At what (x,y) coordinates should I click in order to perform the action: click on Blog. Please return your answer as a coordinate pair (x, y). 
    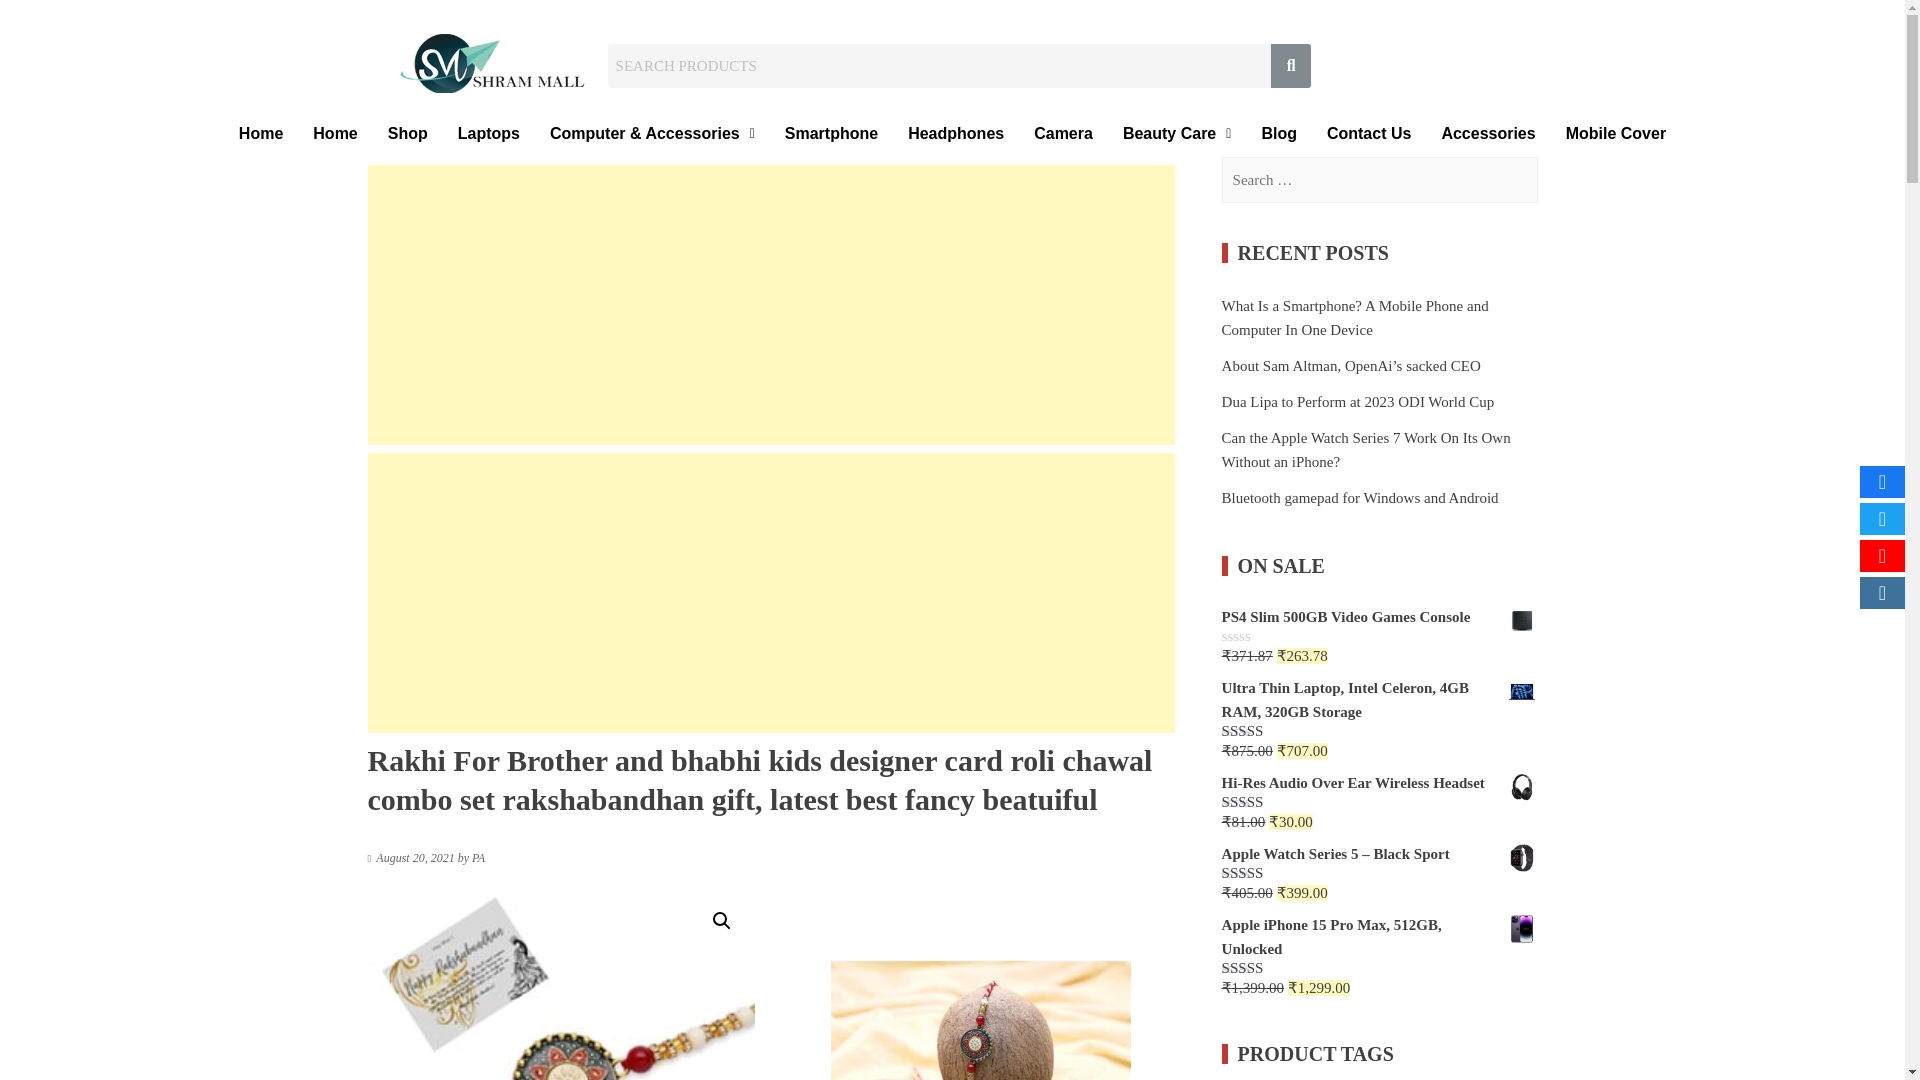
    Looking at the image, I should click on (1278, 134).